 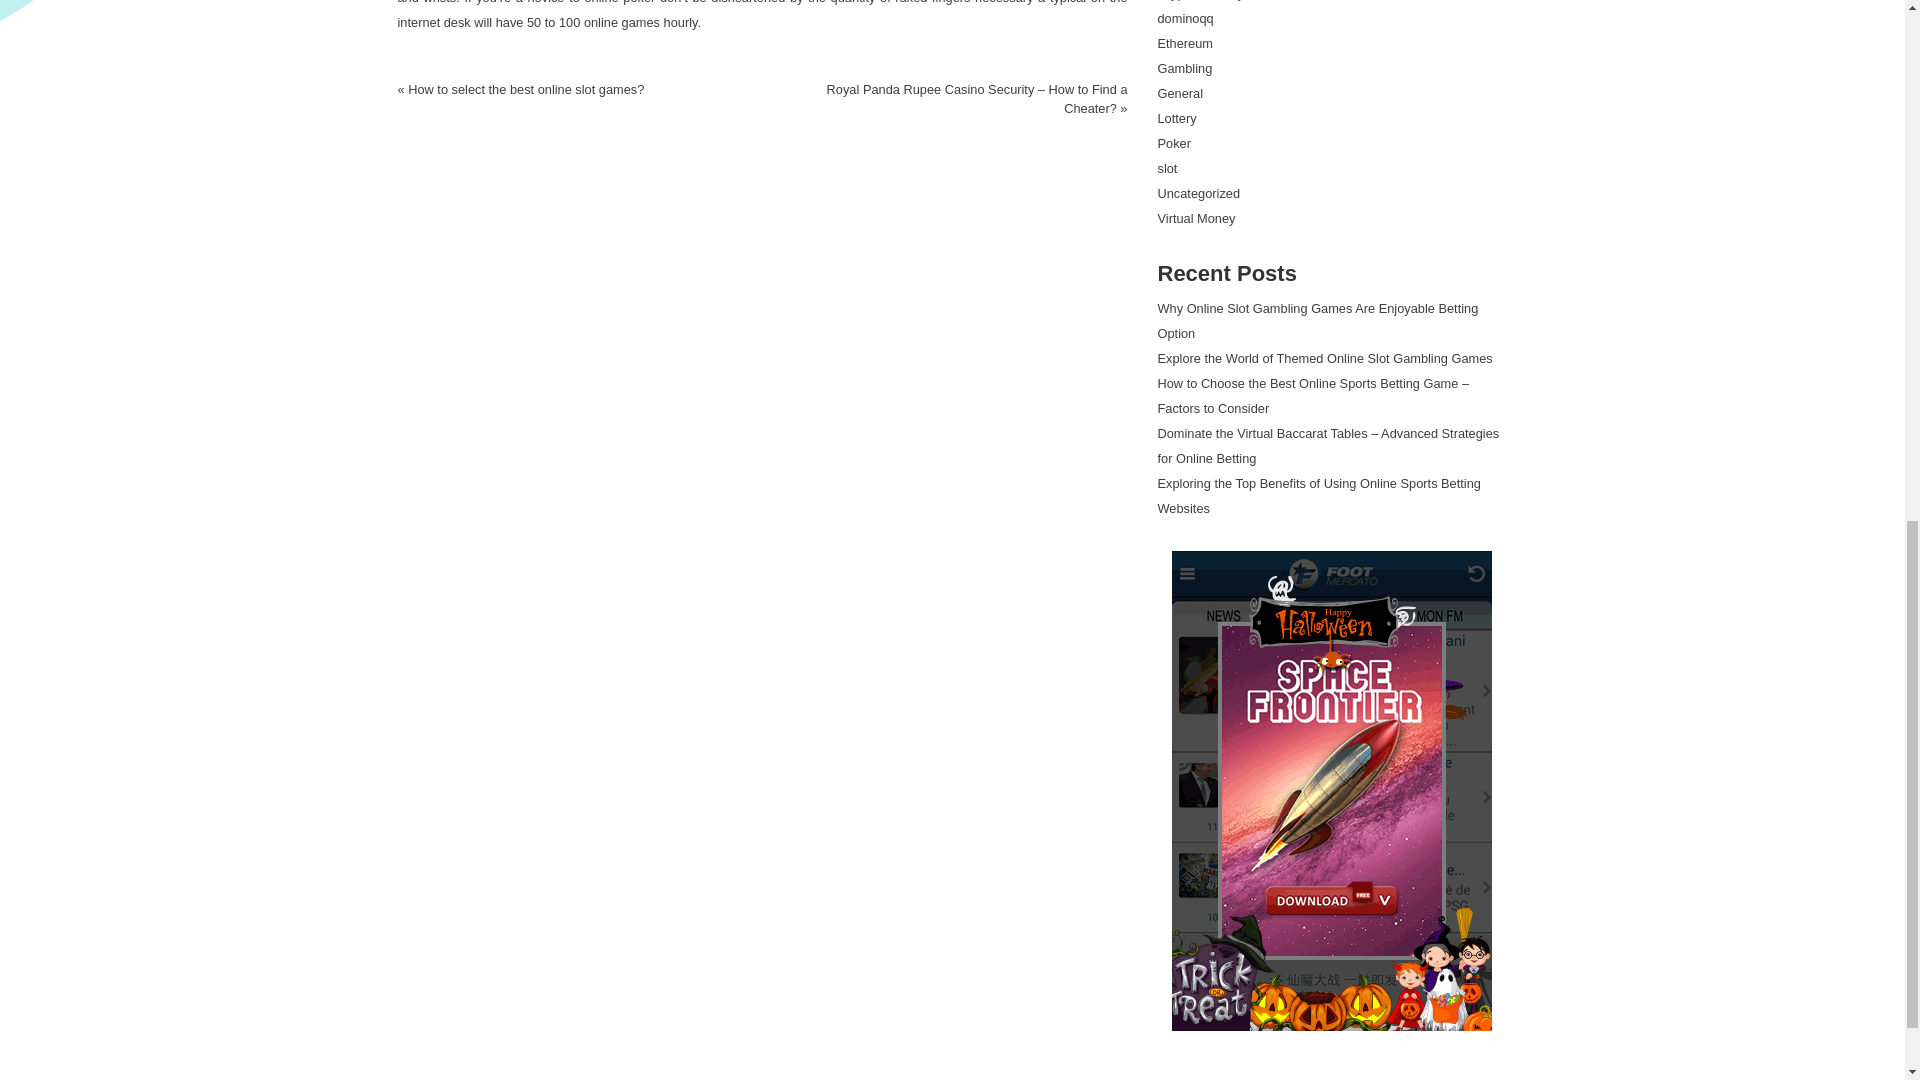 What do you see at coordinates (1318, 321) in the screenshot?
I see `Why Online Slot Gambling Games Are Enjoyable Betting Option` at bounding box center [1318, 321].